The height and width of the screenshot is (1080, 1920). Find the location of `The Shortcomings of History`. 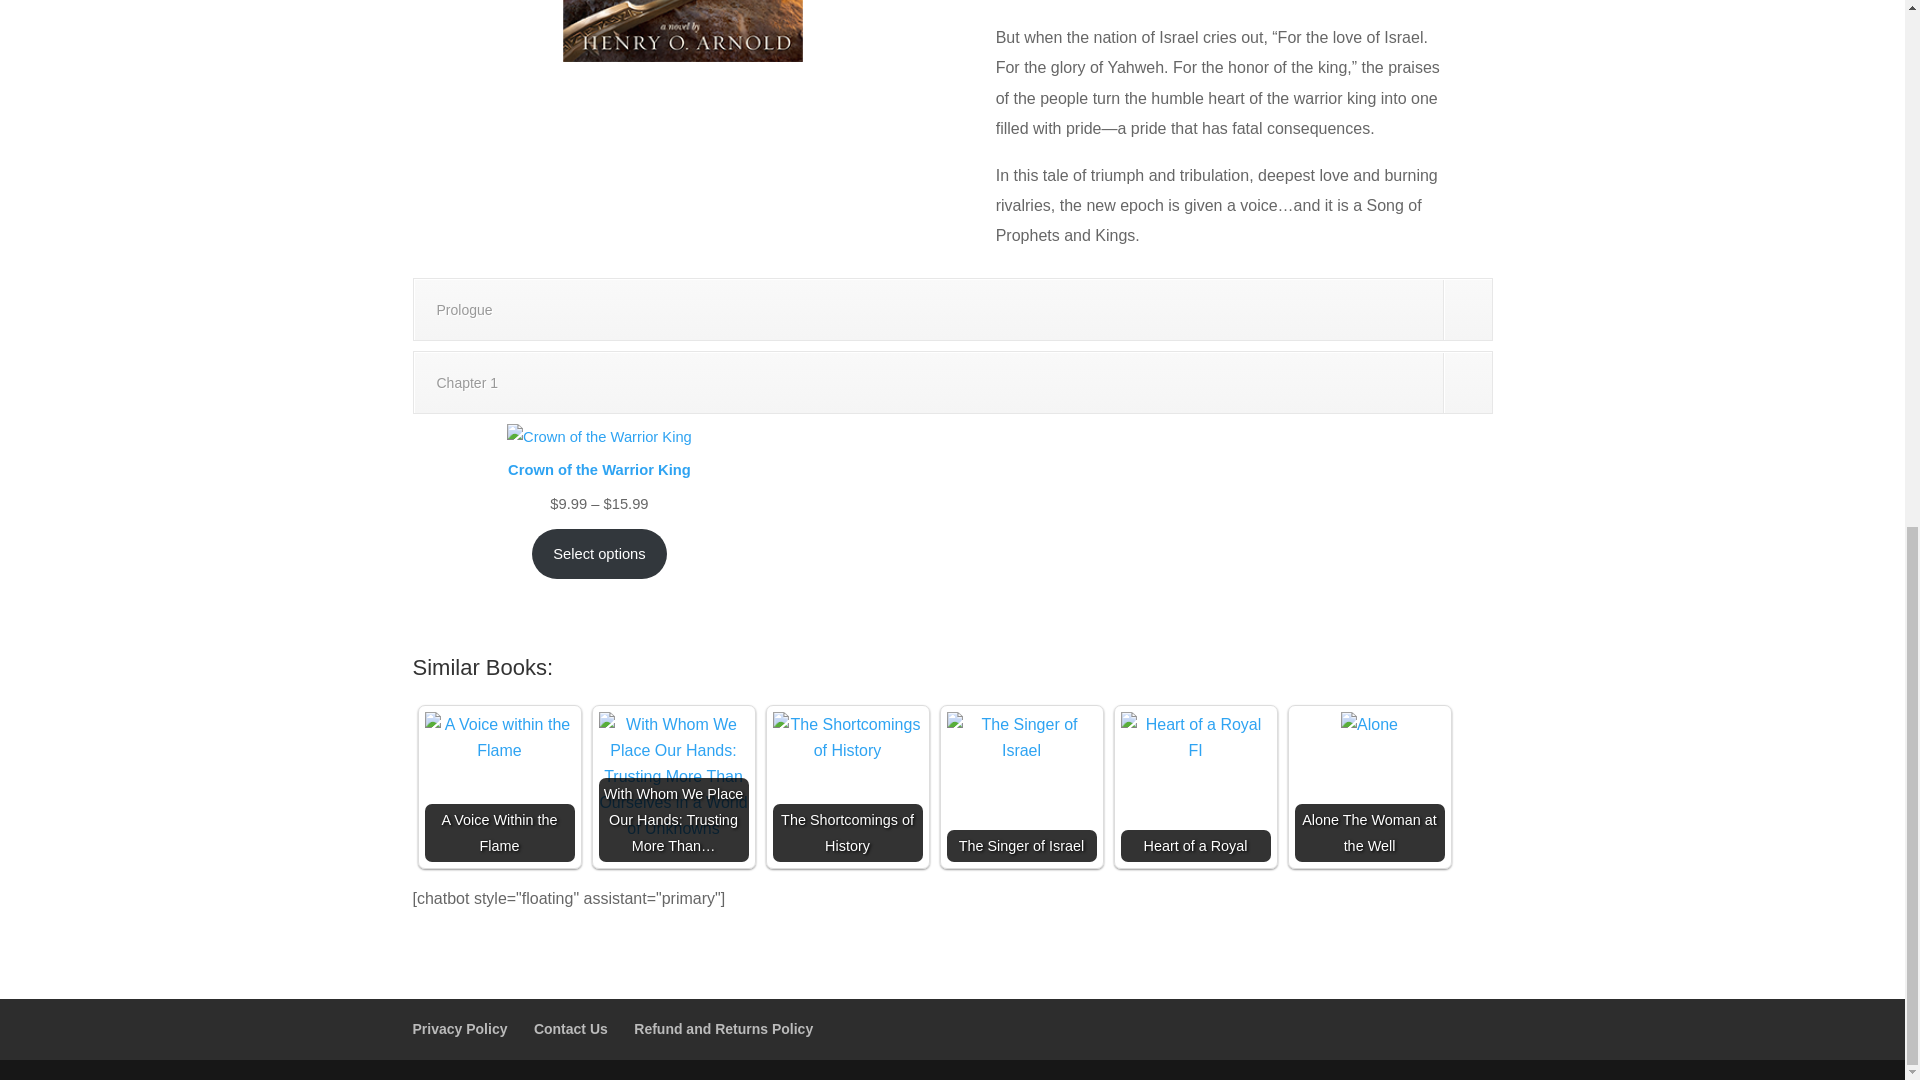

The Shortcomings of History is located at coordinates (846, 737).